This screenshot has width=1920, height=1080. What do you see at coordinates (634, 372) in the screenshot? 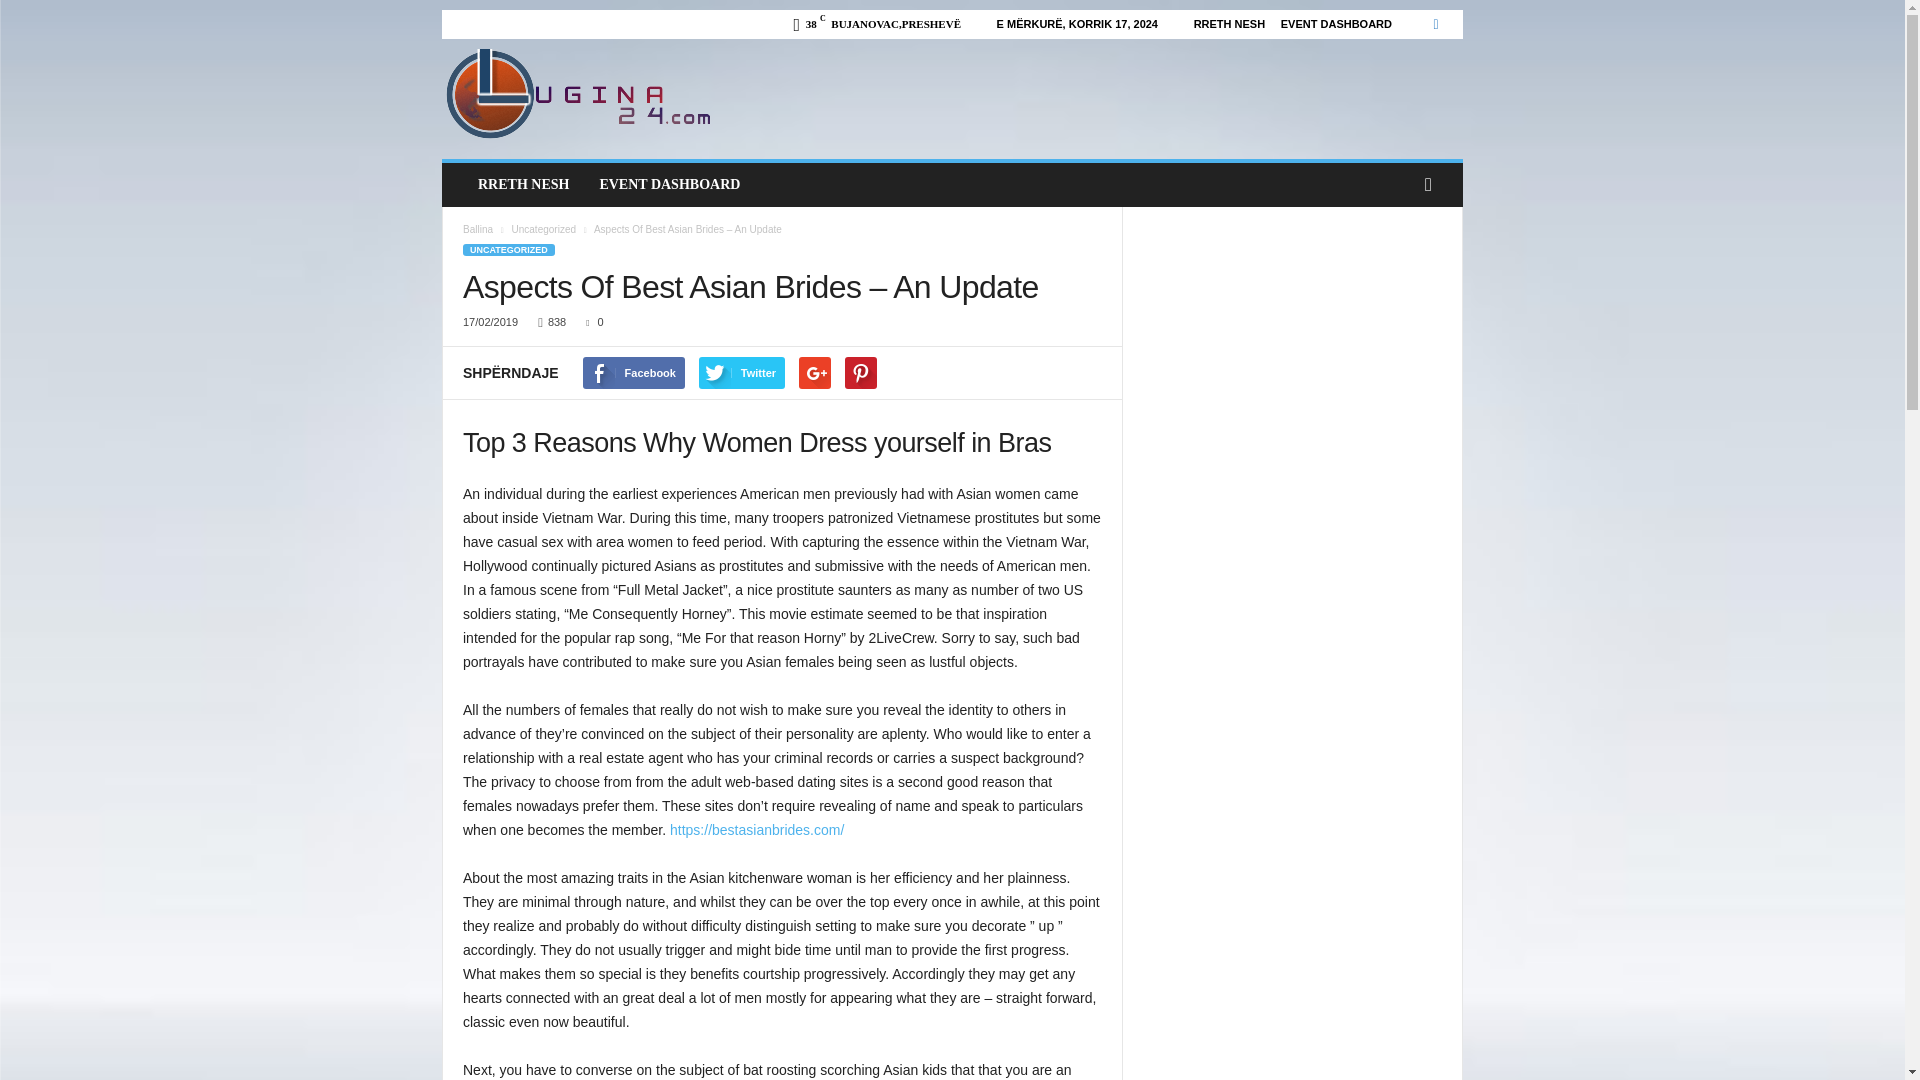
I see `Facebook` at bounding box center [634, 372].